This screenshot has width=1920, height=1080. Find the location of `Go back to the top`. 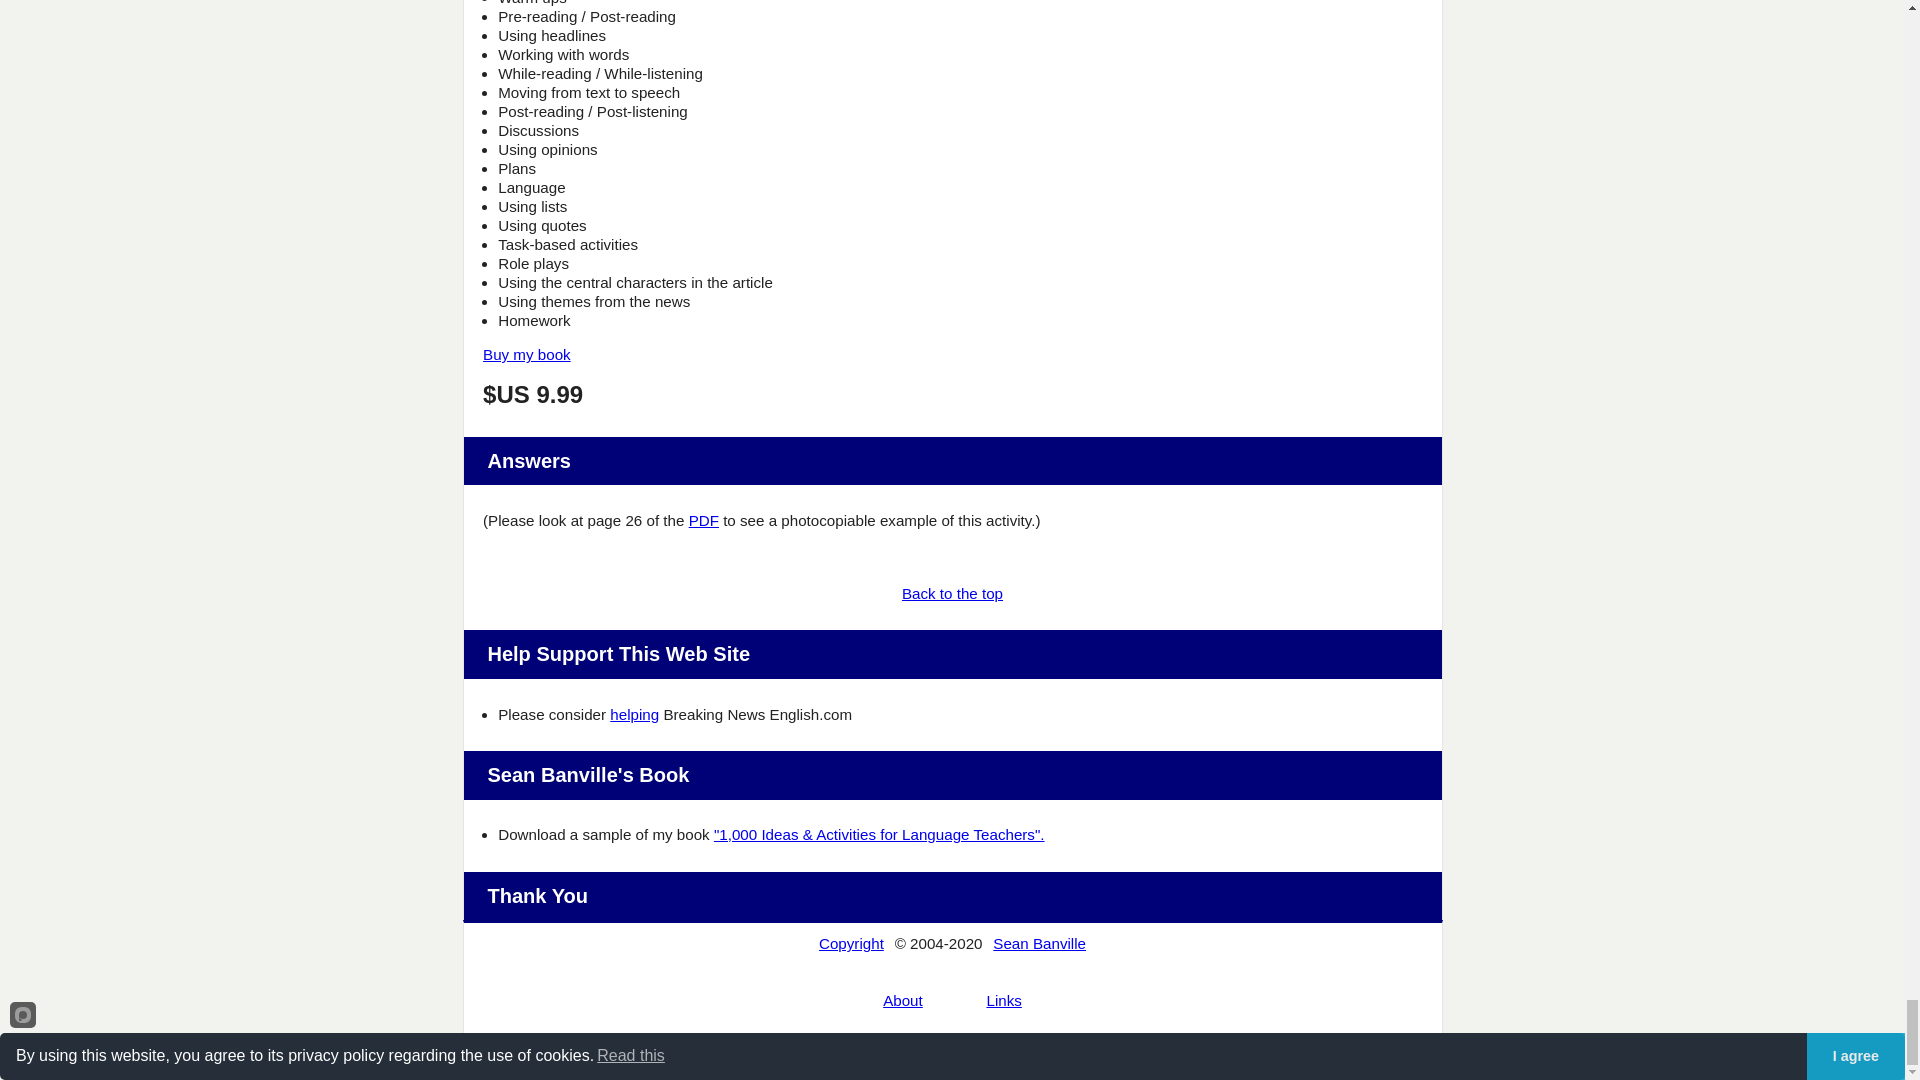

Go back to the top is located at coordinates (952, 593).